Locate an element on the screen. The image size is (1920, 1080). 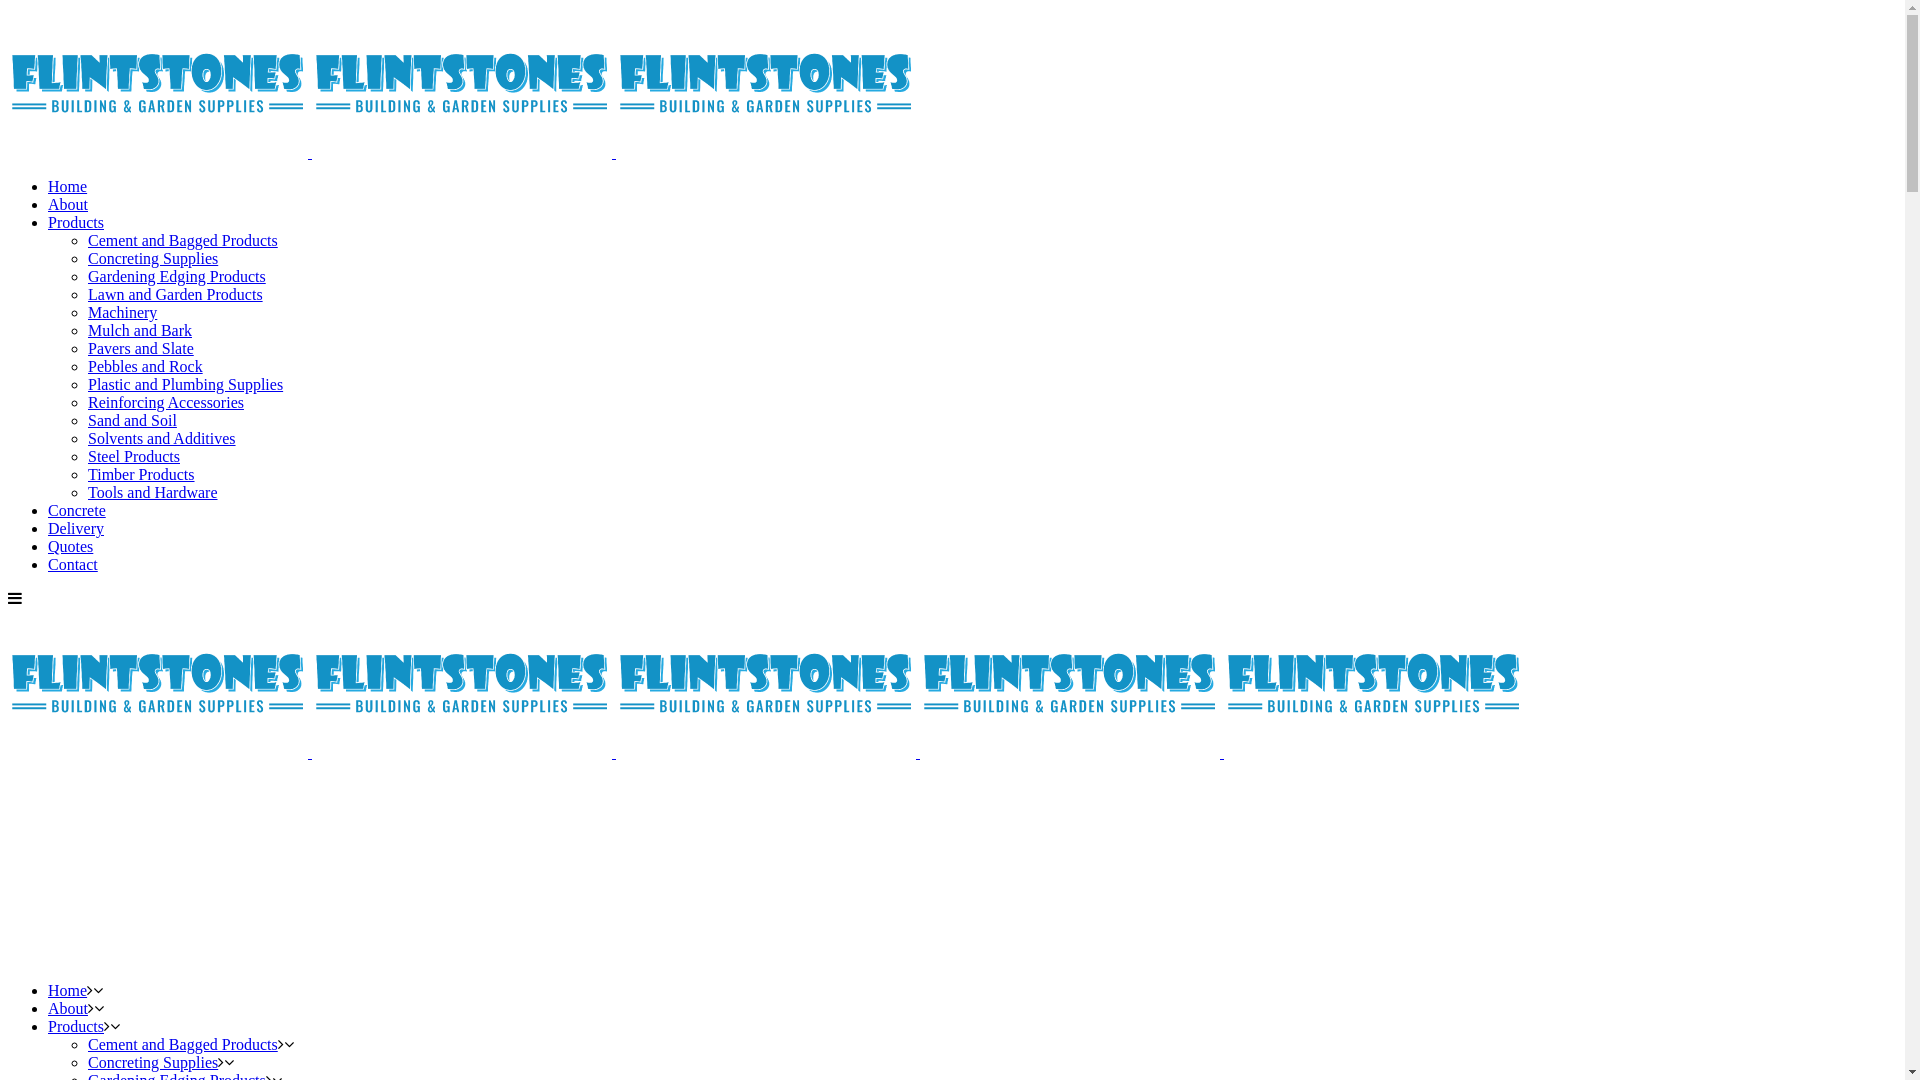
Reinforcing Accessories is located at coordinates (166, 402).